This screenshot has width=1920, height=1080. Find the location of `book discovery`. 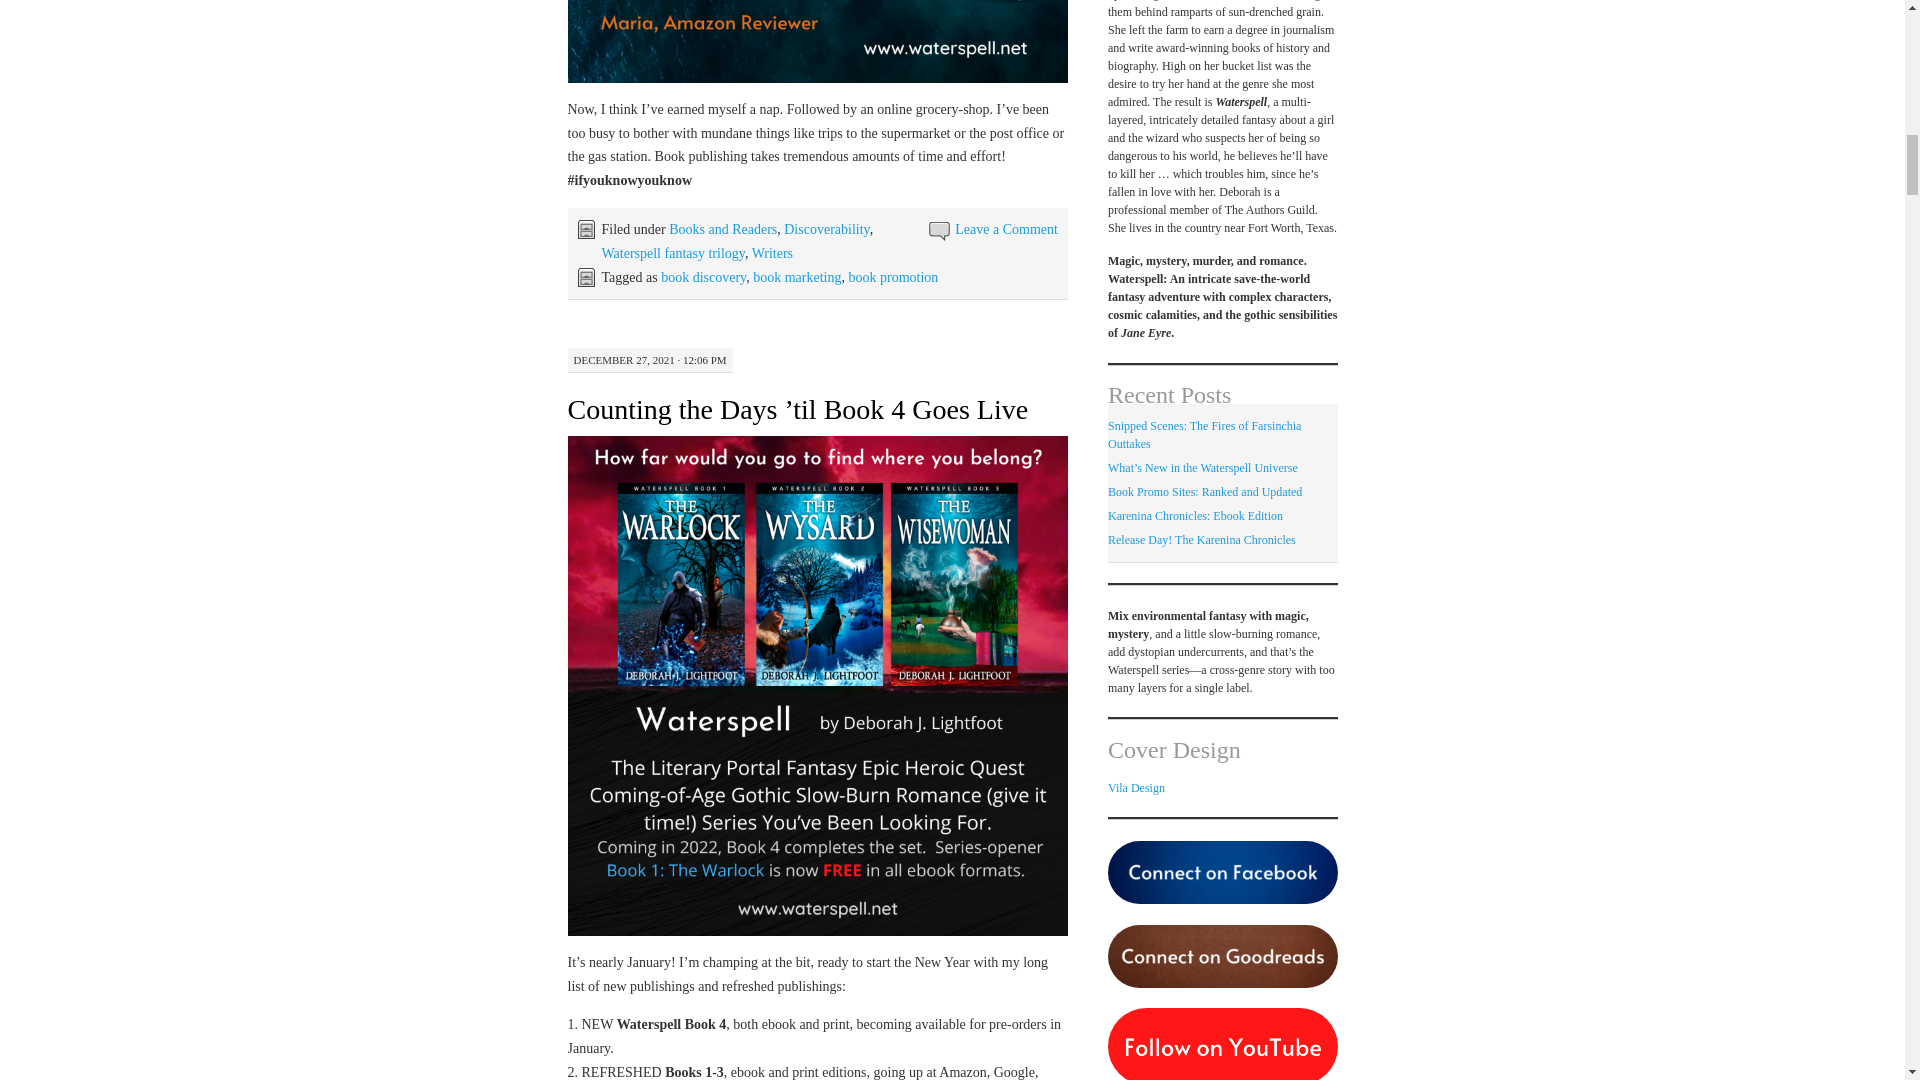

book discovery is located at coordinates (703, 278).